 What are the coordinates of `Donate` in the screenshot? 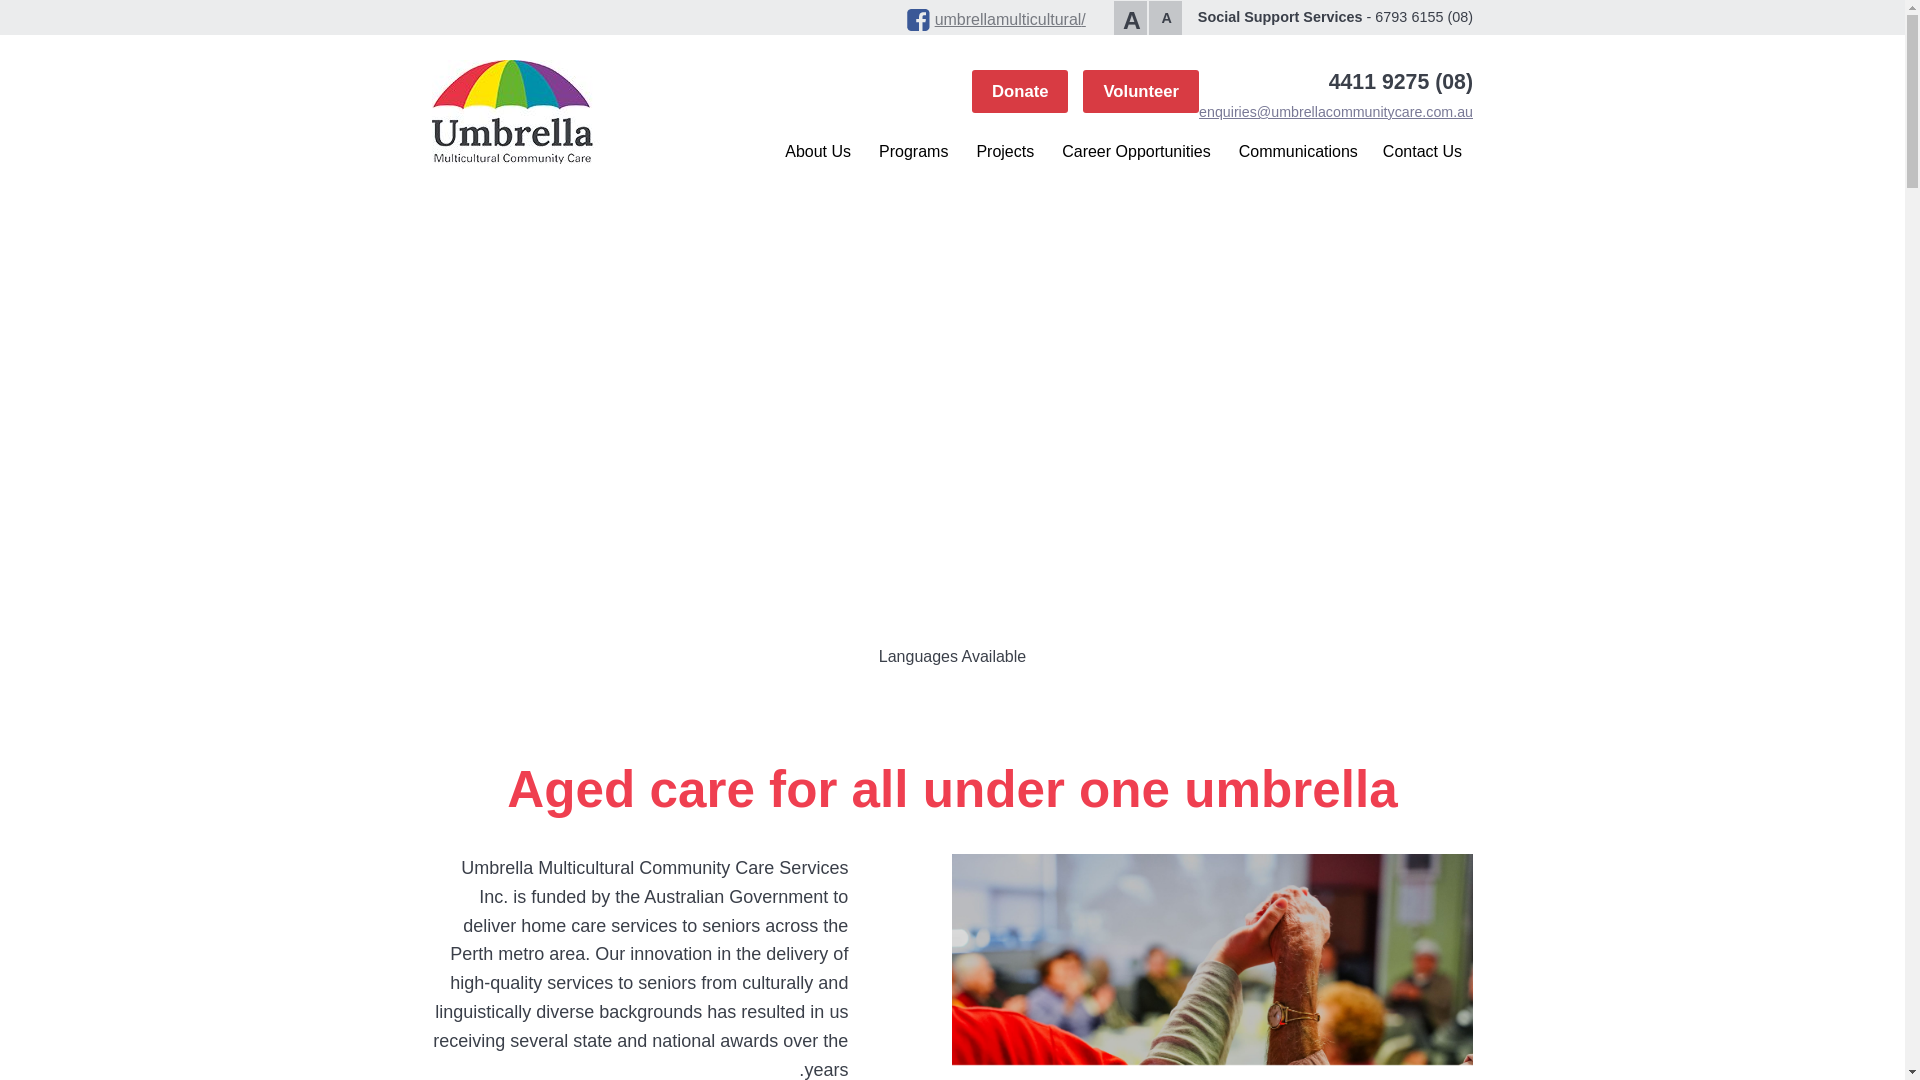 It's located at (1019, 92).